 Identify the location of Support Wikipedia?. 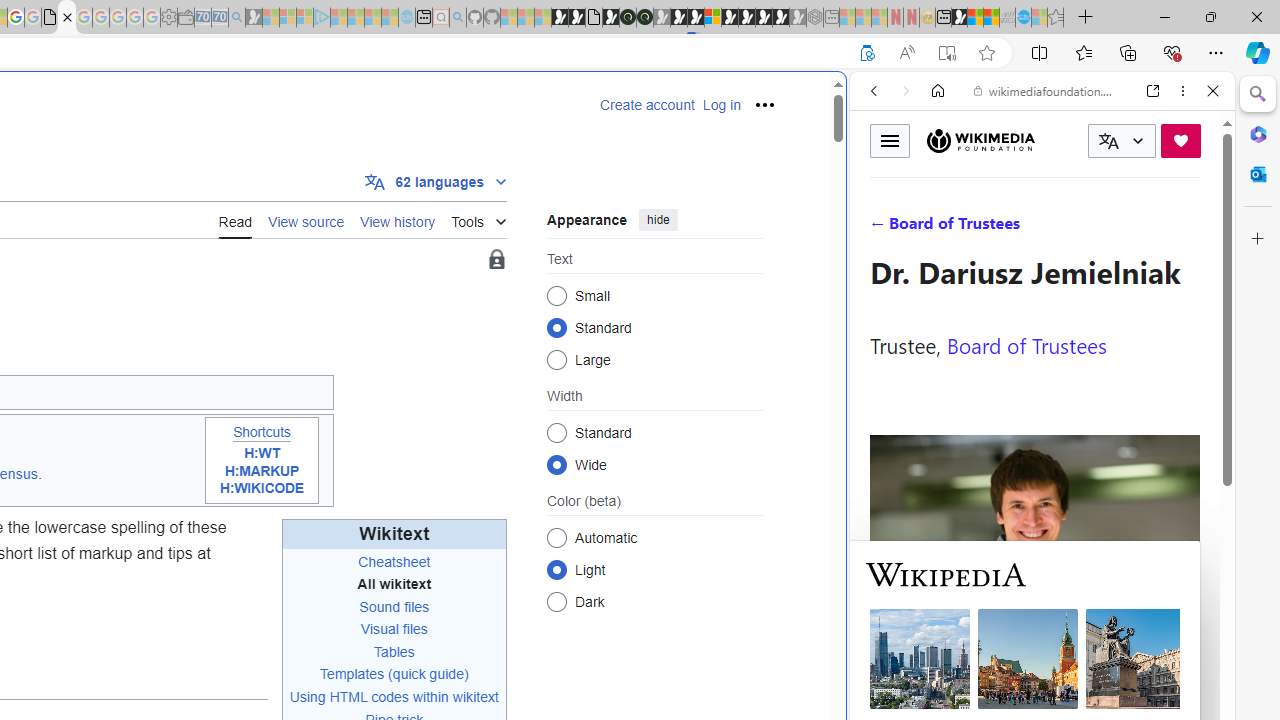
(867, 53).